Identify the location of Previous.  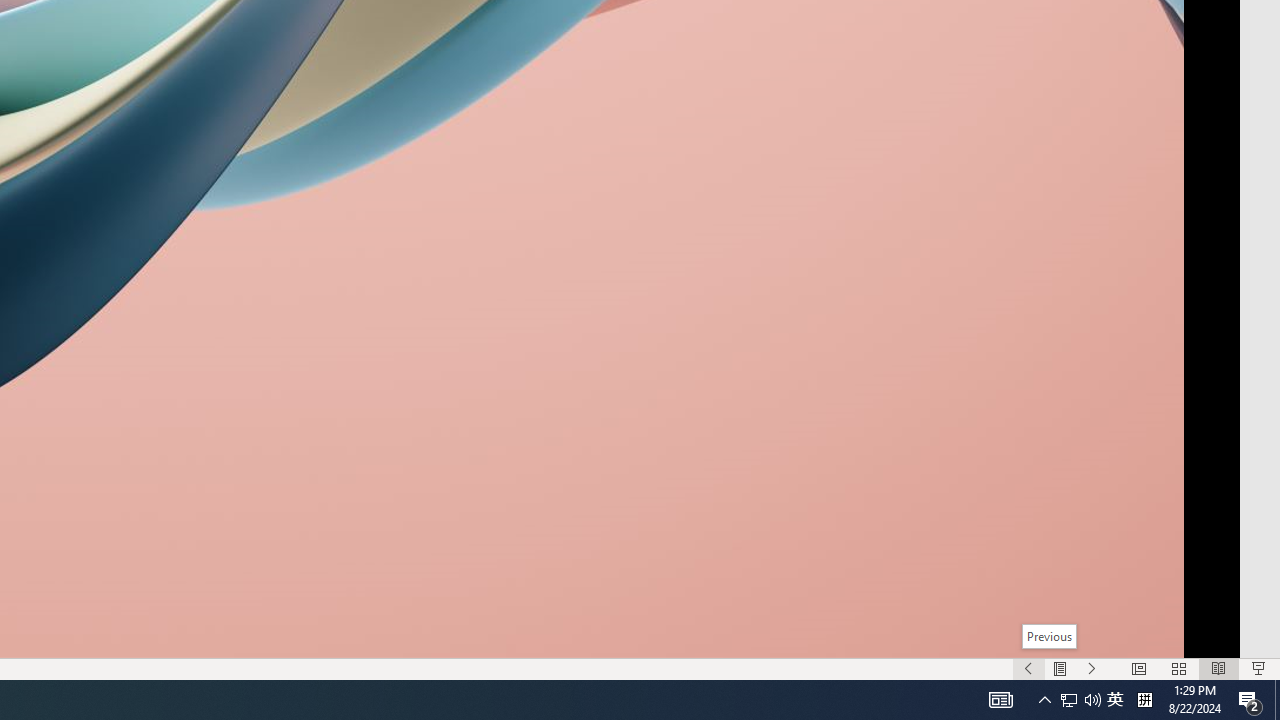
(1048, 636).